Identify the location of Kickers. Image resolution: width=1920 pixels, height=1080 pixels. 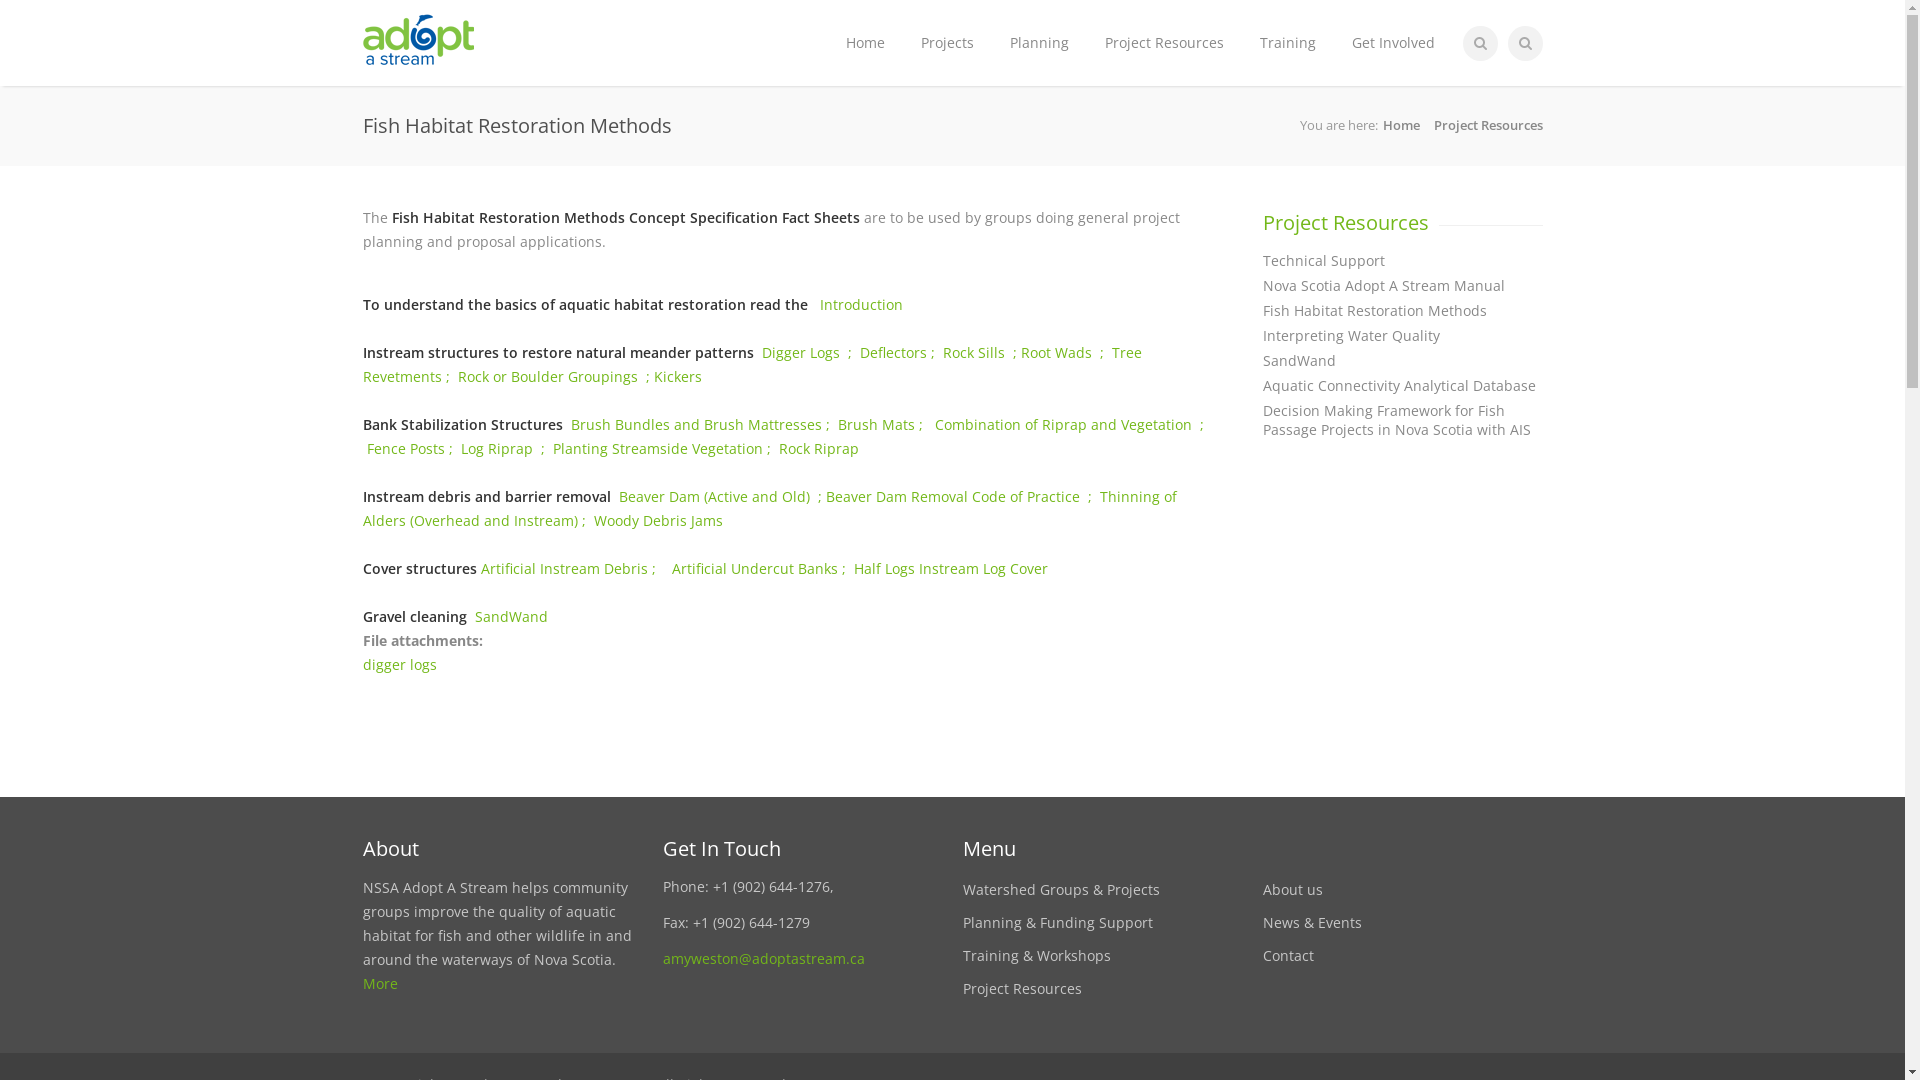
(678, 376).